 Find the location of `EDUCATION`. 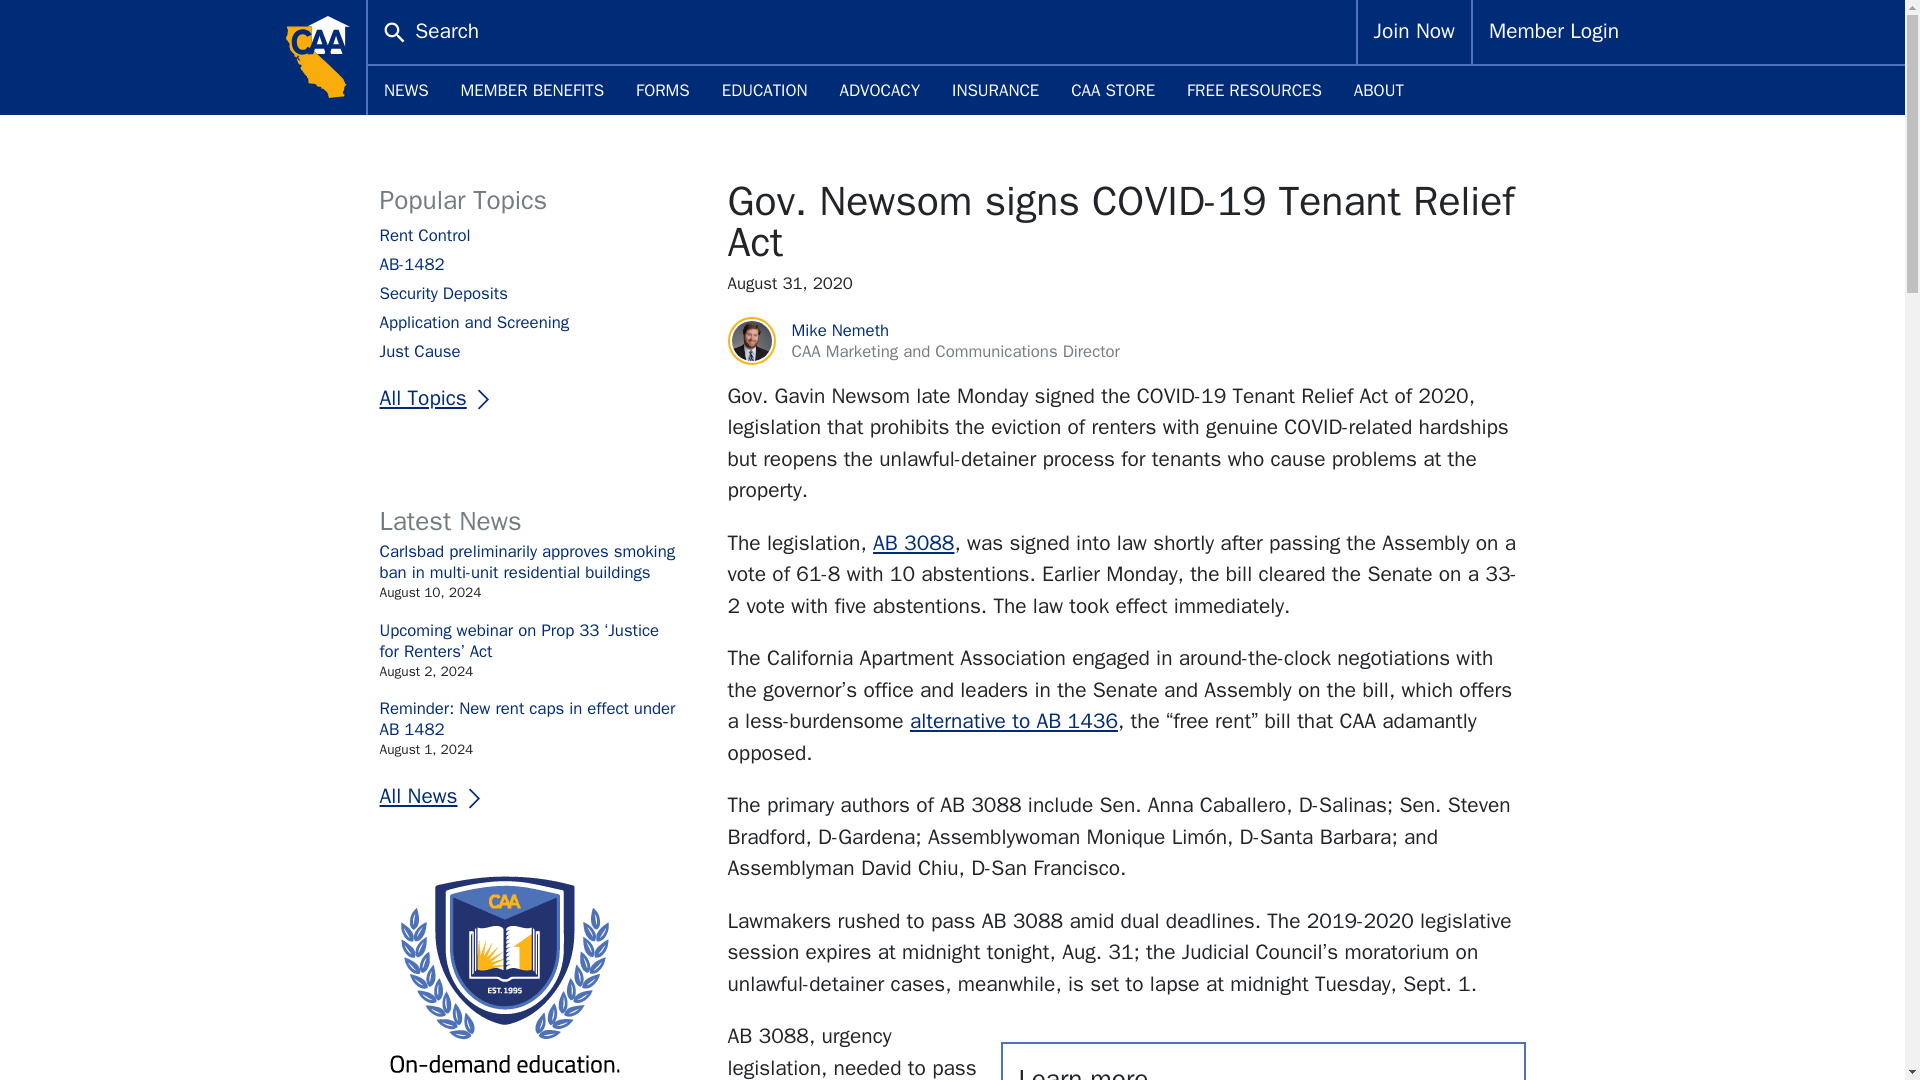

EDUCATION is located at coordinates (764, 90).